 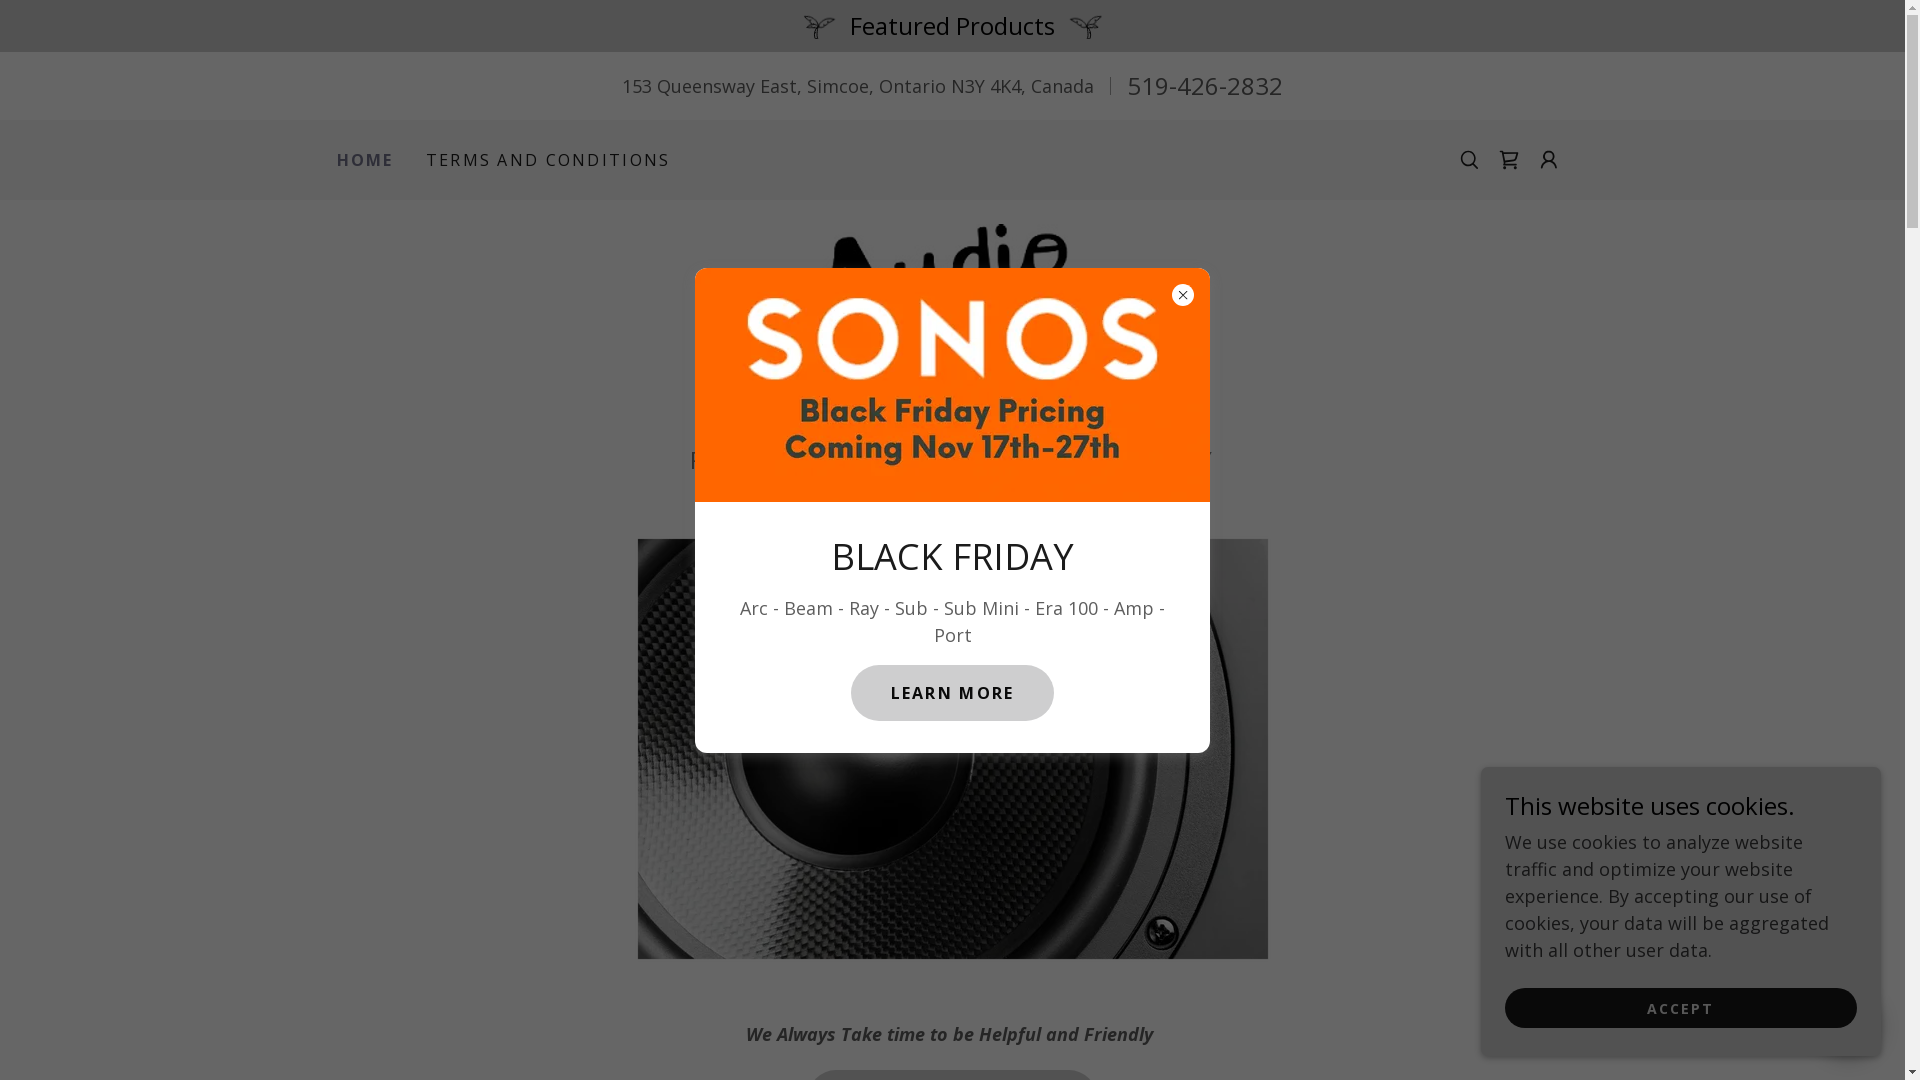 I want to click on ACCEPT, so click(x=1681, y=1008).